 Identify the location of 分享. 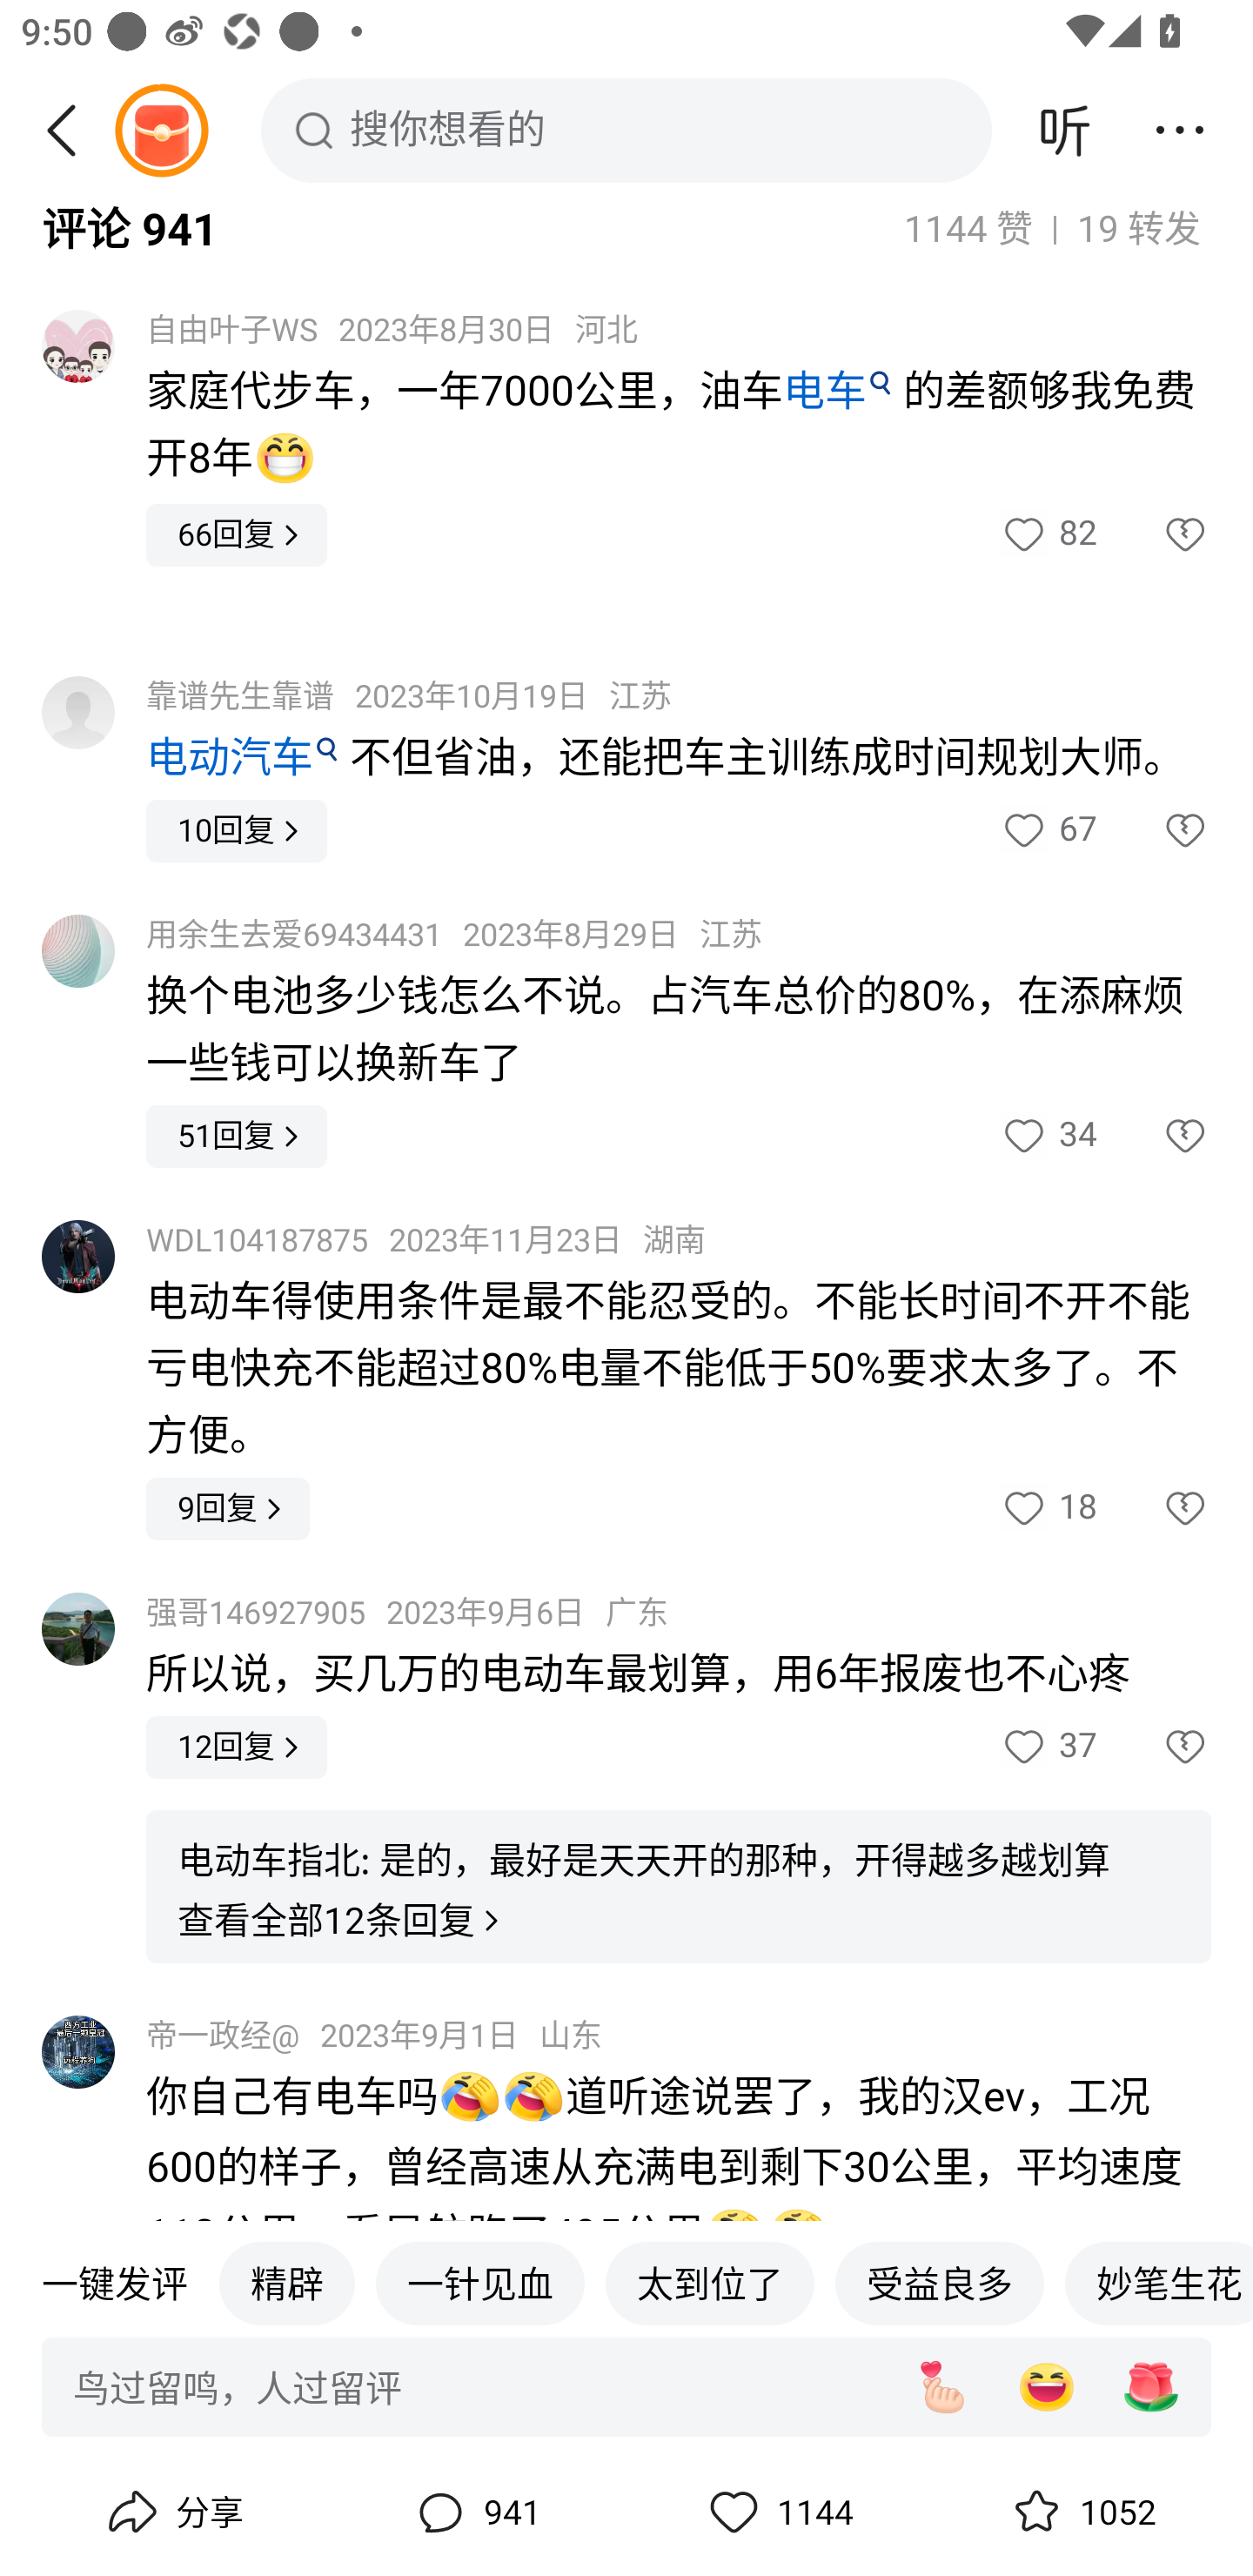
(172, 2512).